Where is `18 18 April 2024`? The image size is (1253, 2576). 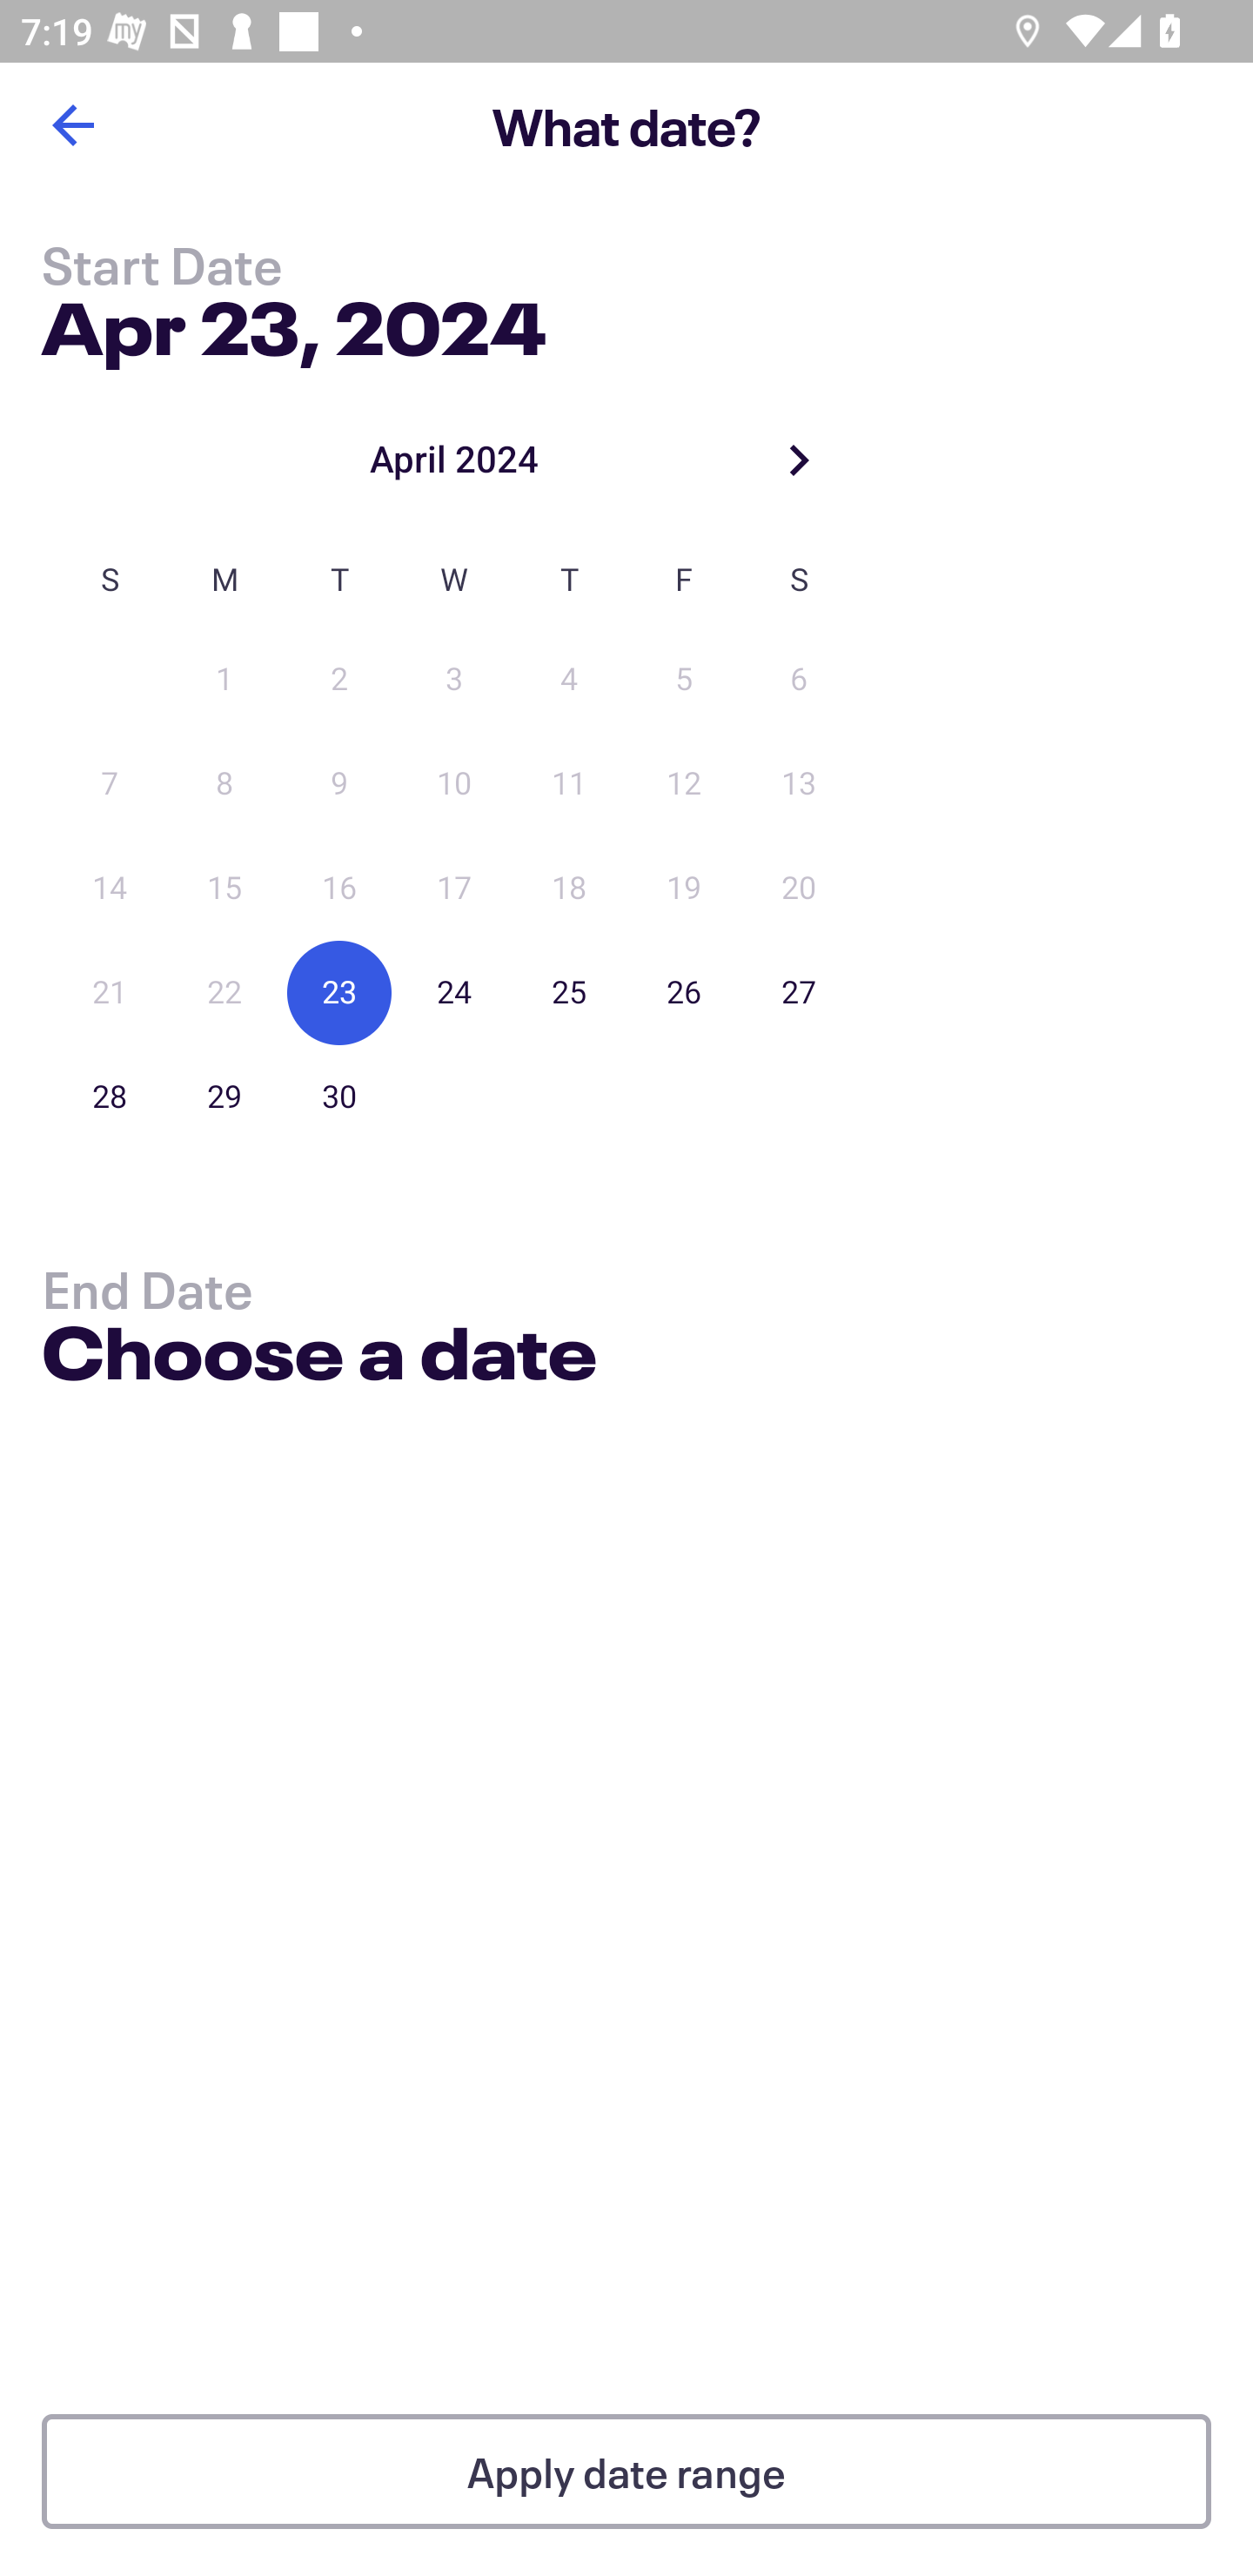
18 18 April 2024 is located at coordinates (569, 889).